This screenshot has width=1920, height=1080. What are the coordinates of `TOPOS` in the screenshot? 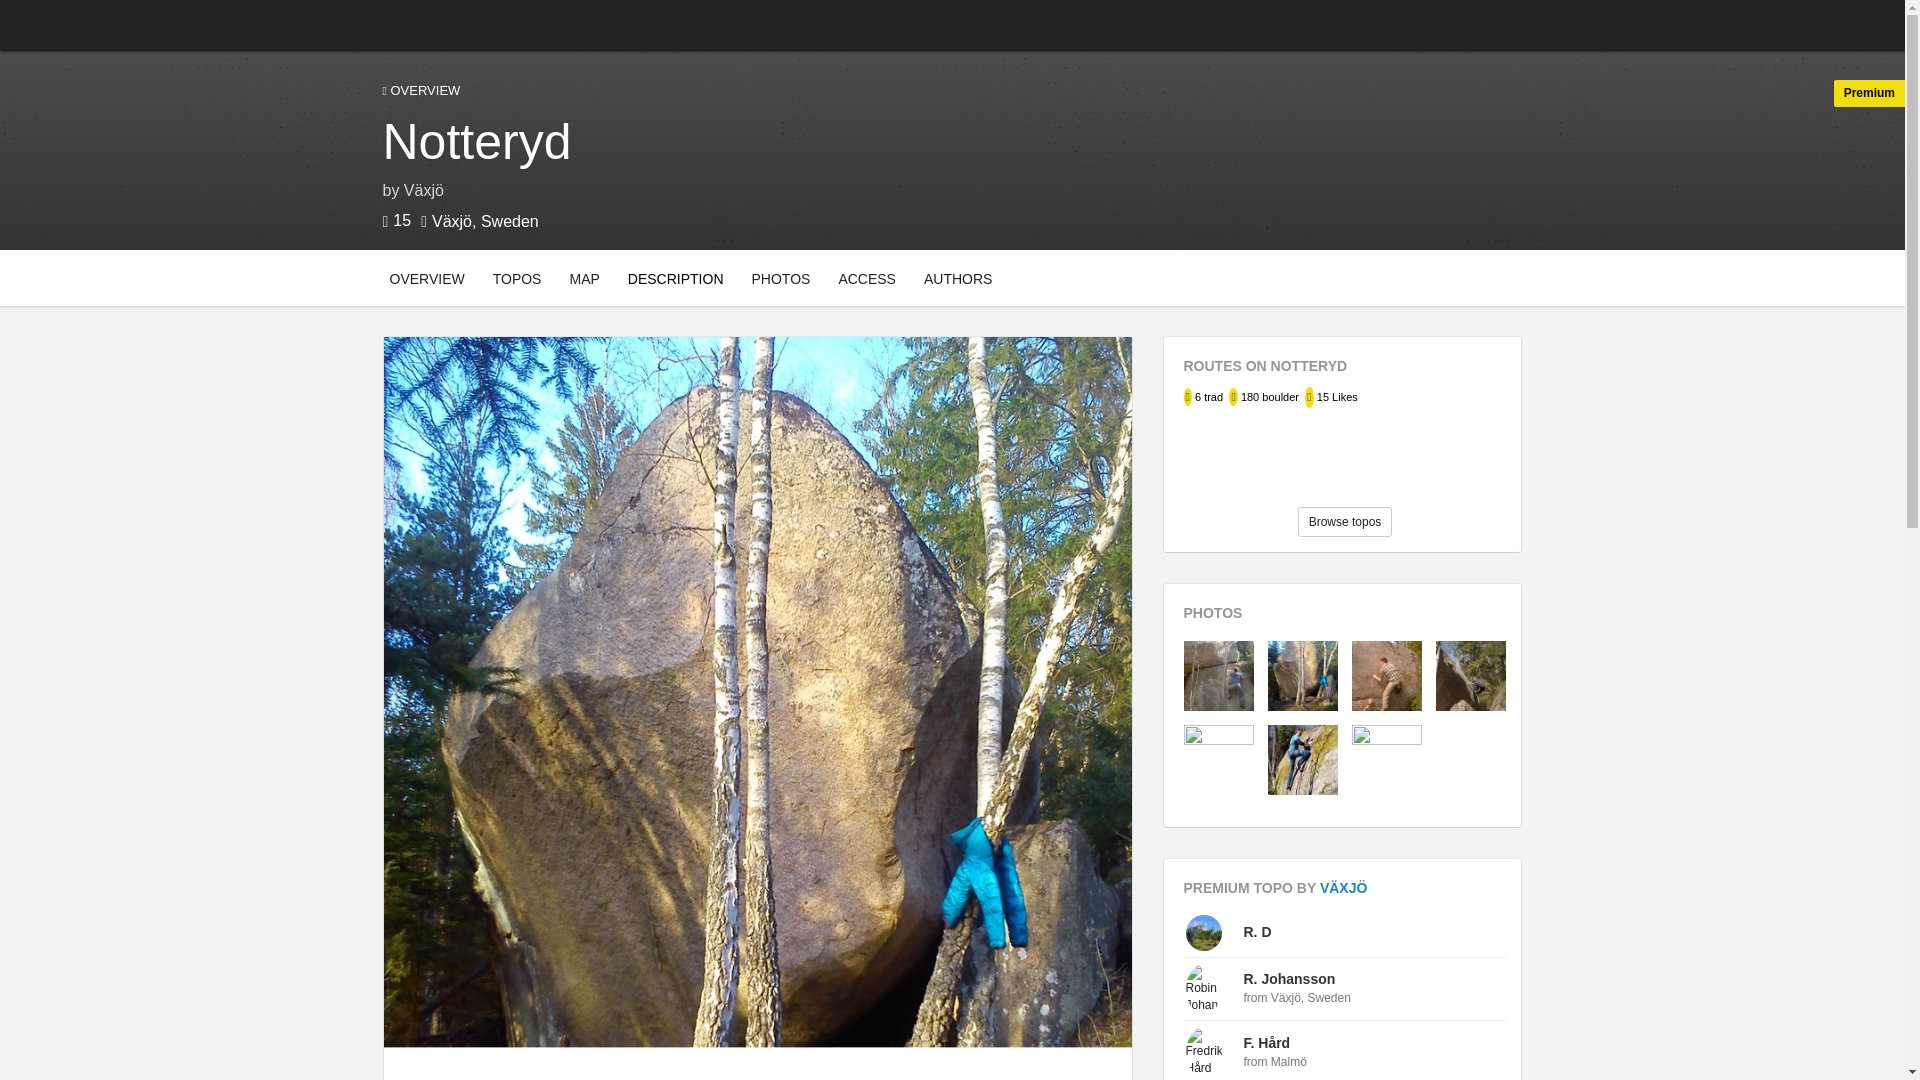 It's located at (517, 277).